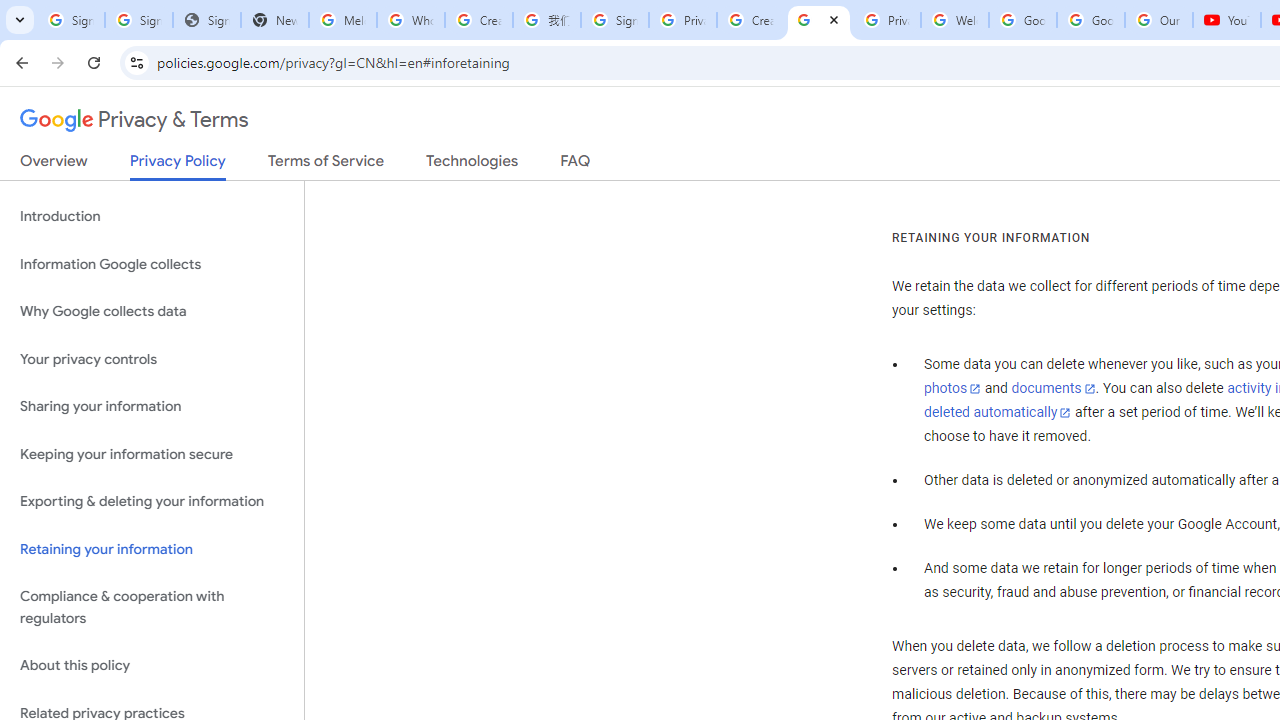 The image size is (1280, 720). I want to click on Welcome to My Activity, so click(954, 20).